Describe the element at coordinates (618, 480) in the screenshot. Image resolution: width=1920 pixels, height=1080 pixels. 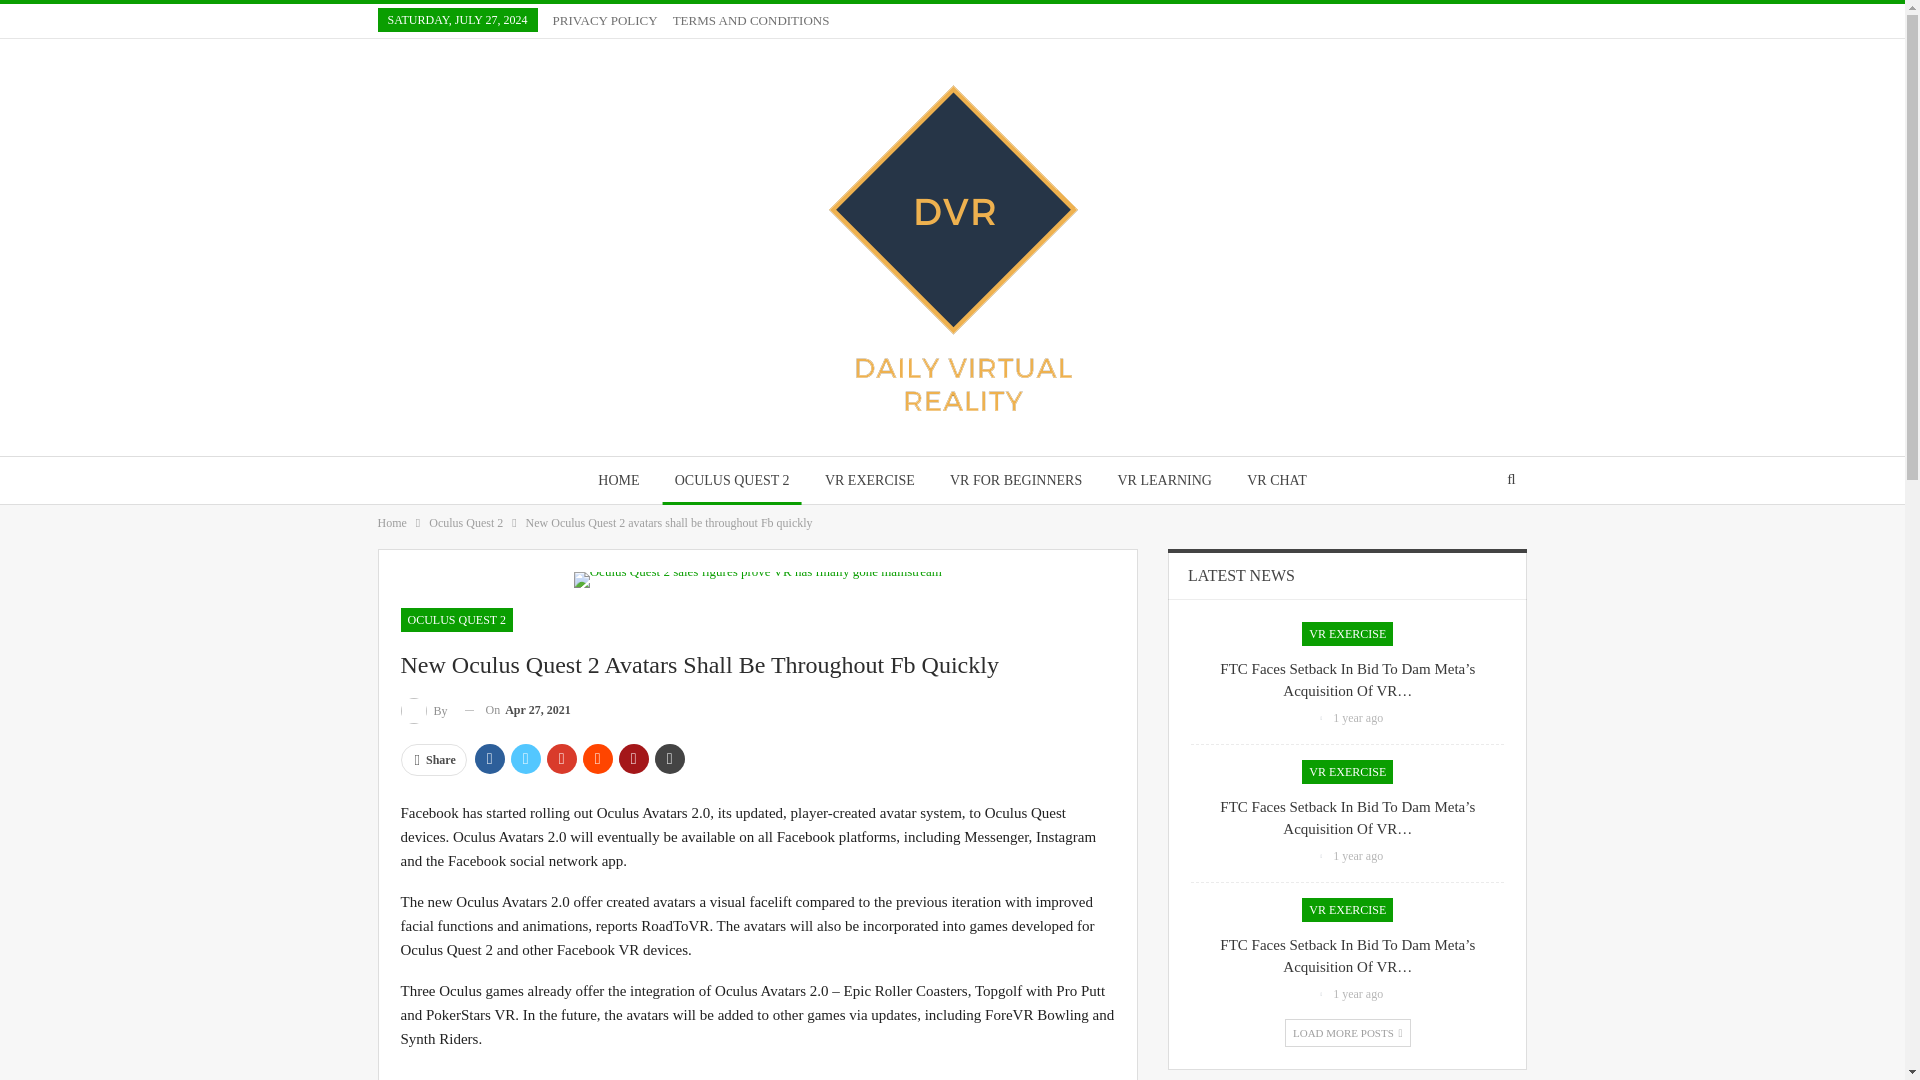
I see `HOME` at that location.